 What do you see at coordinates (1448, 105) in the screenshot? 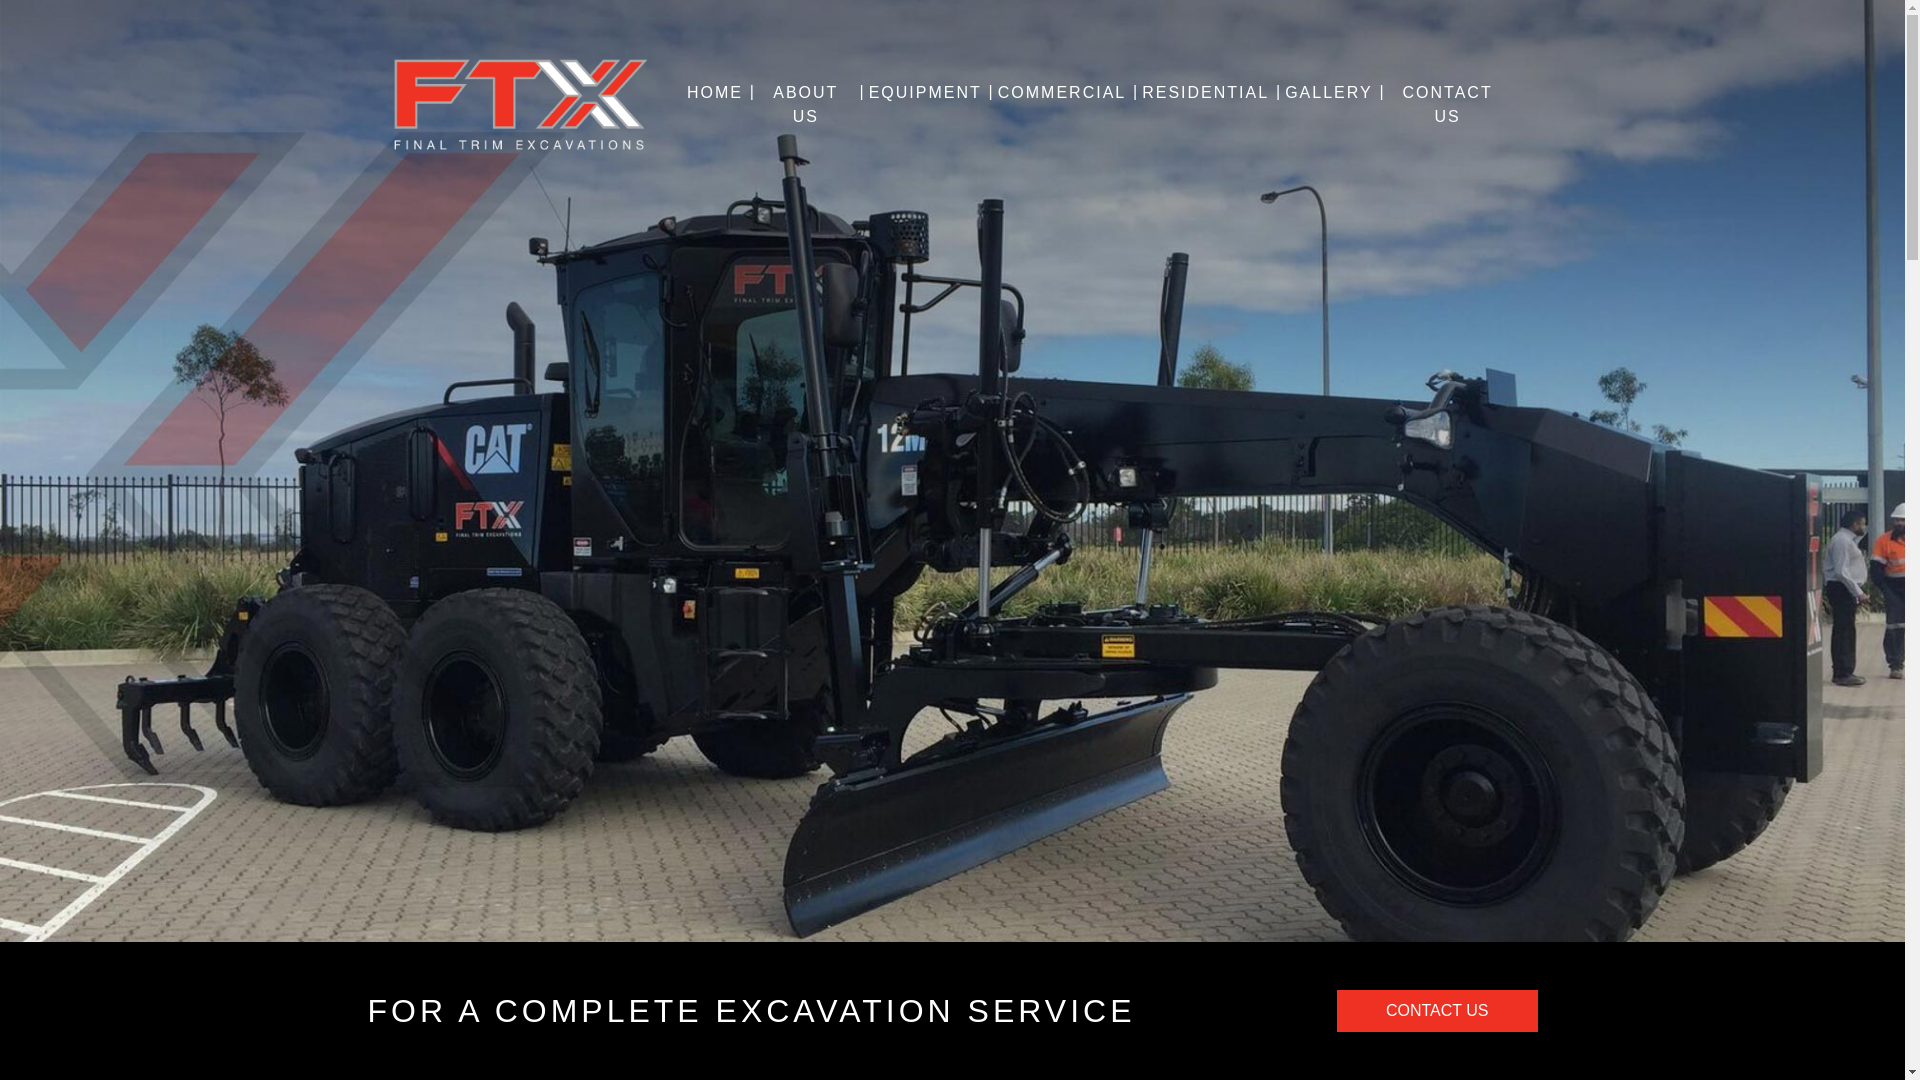
I see `CONTACT US` at bounding box center [1448, 105].